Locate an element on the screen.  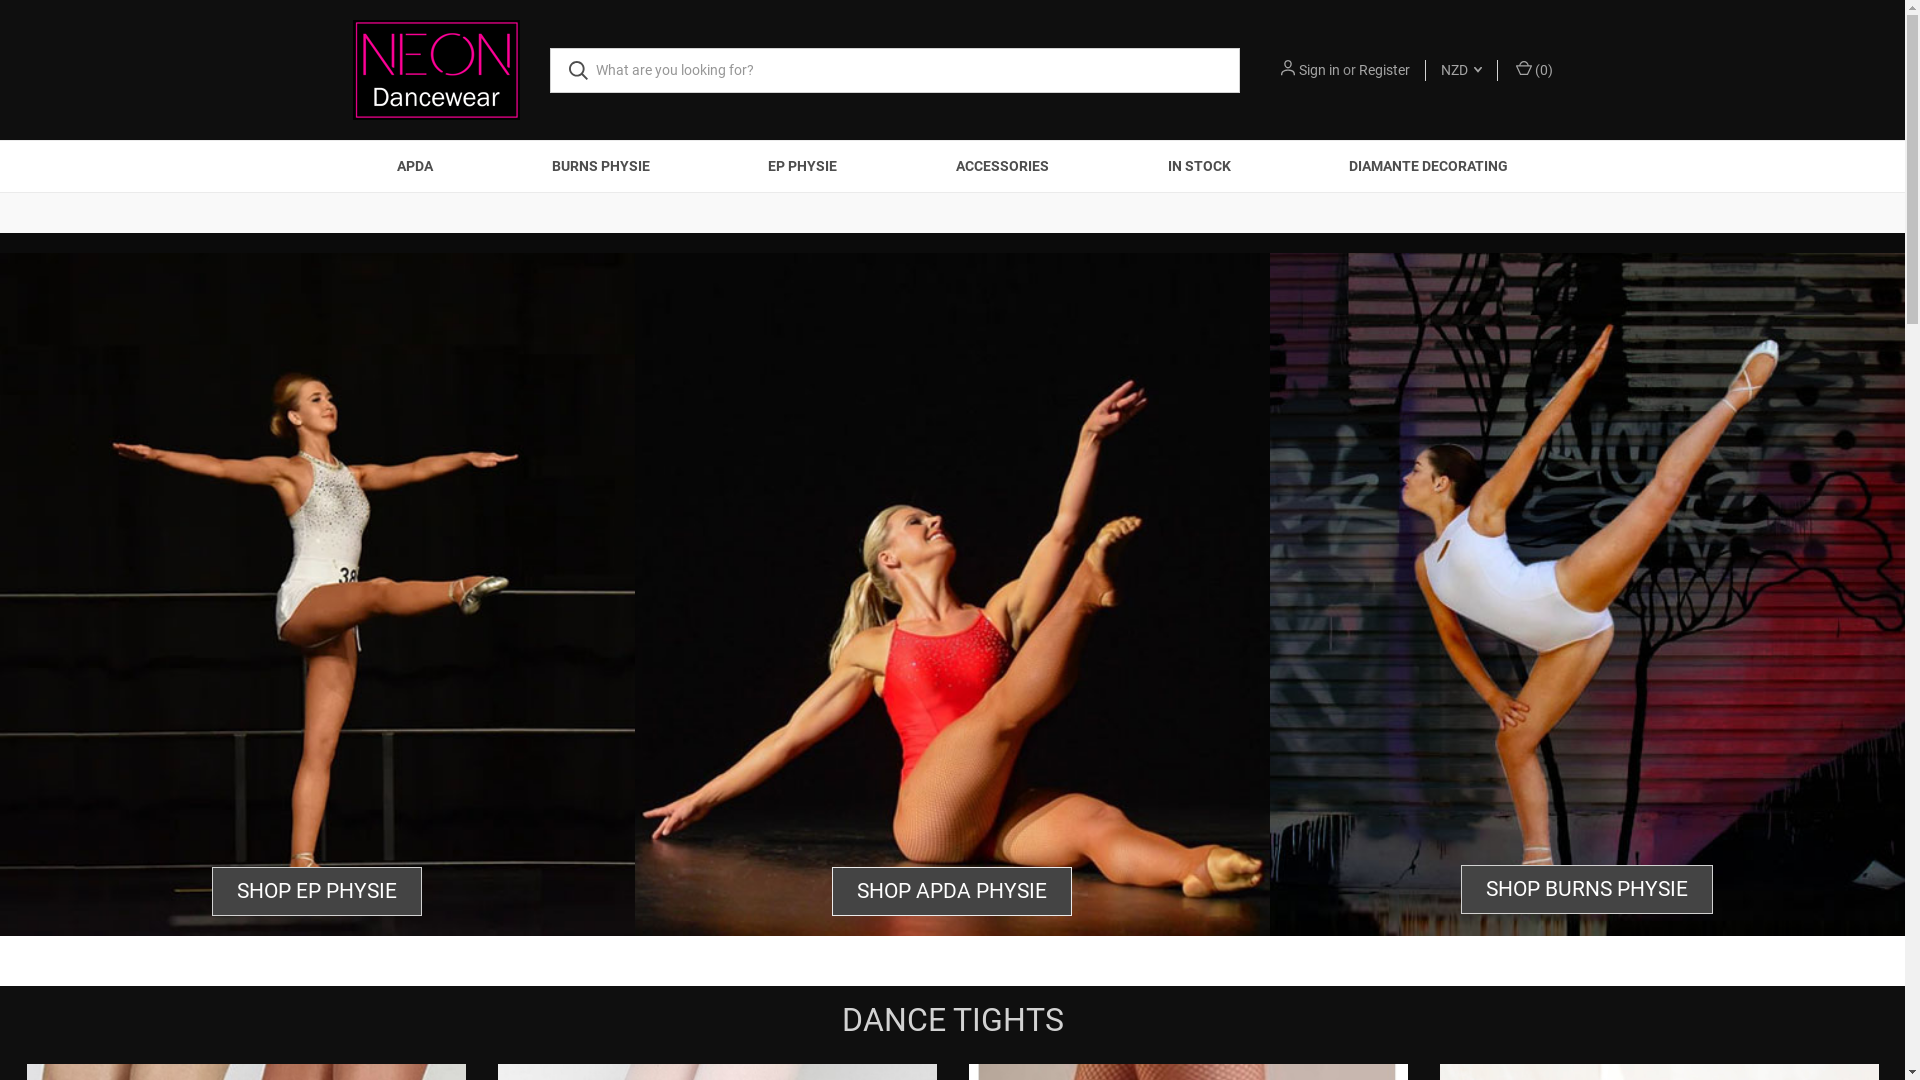
Sign in is located at coordinates (1318, 70).